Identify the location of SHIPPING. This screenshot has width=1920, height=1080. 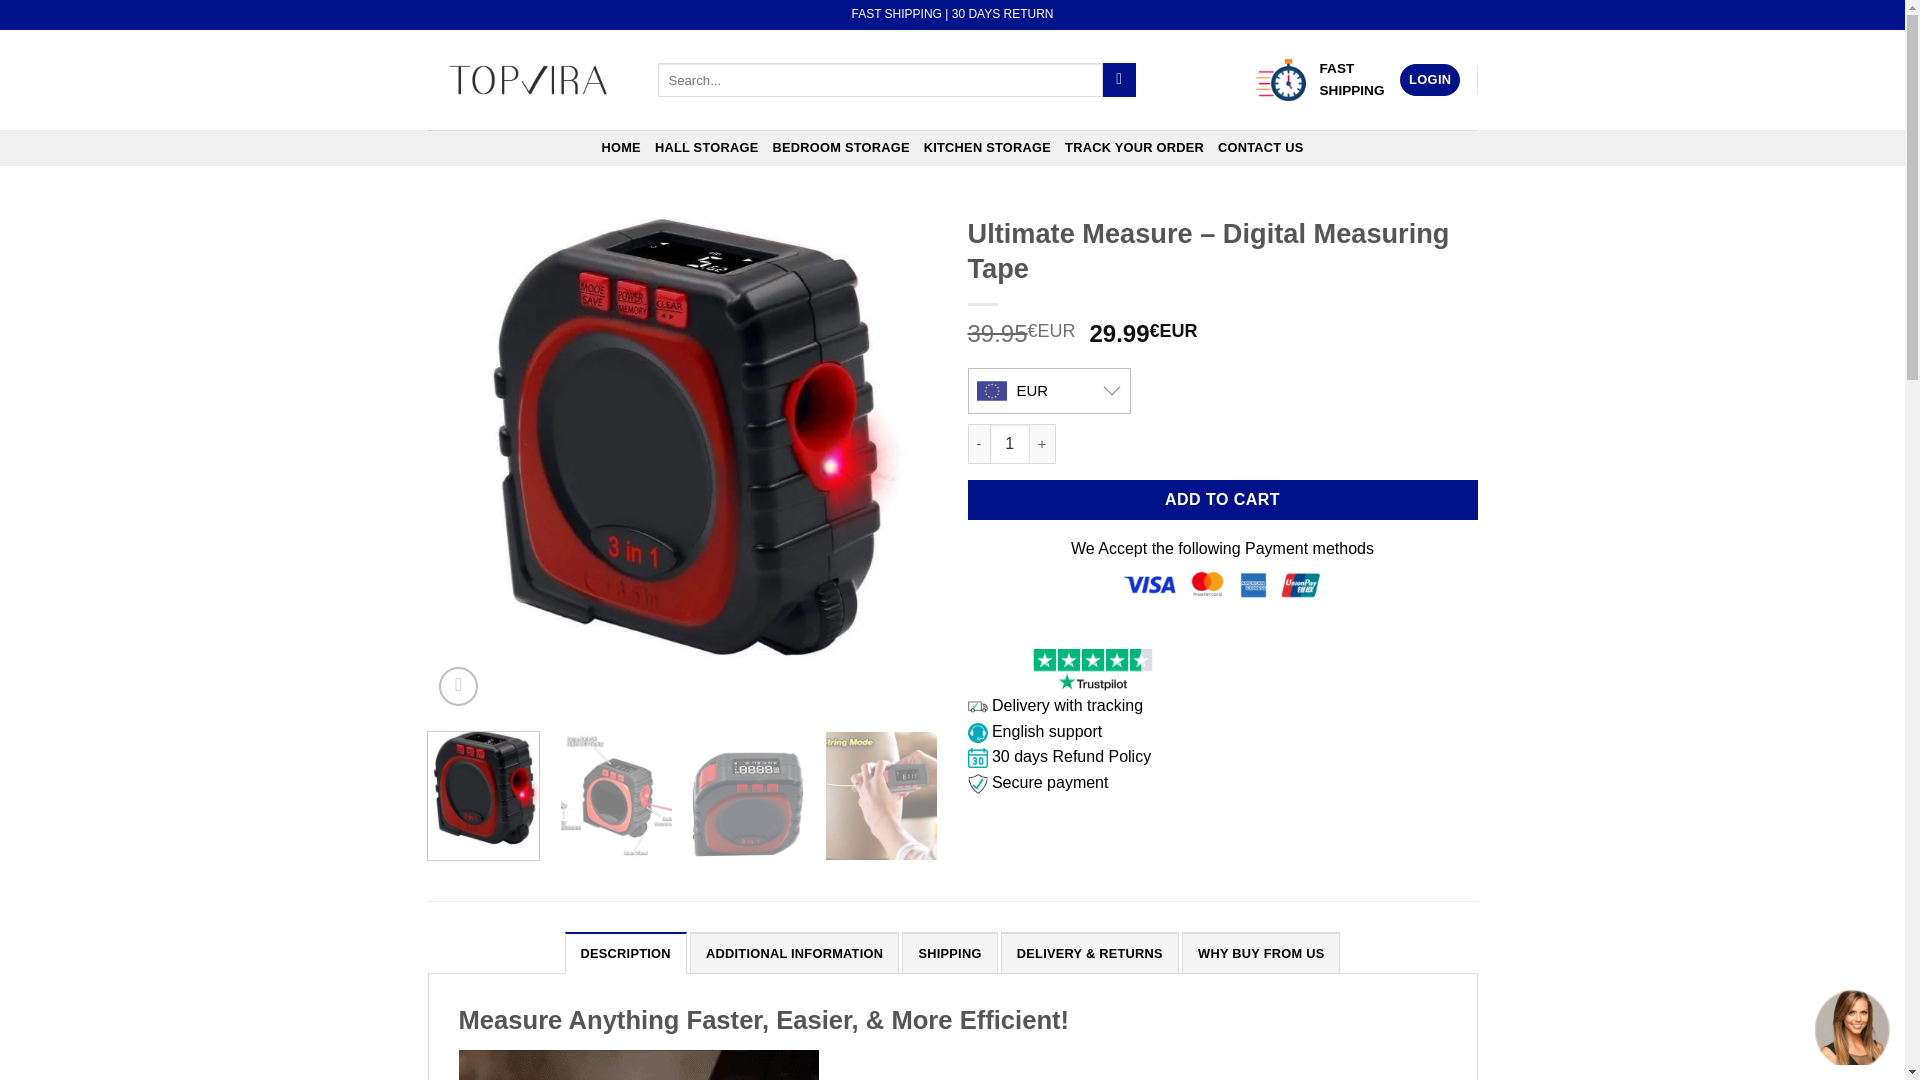
(949, 953).